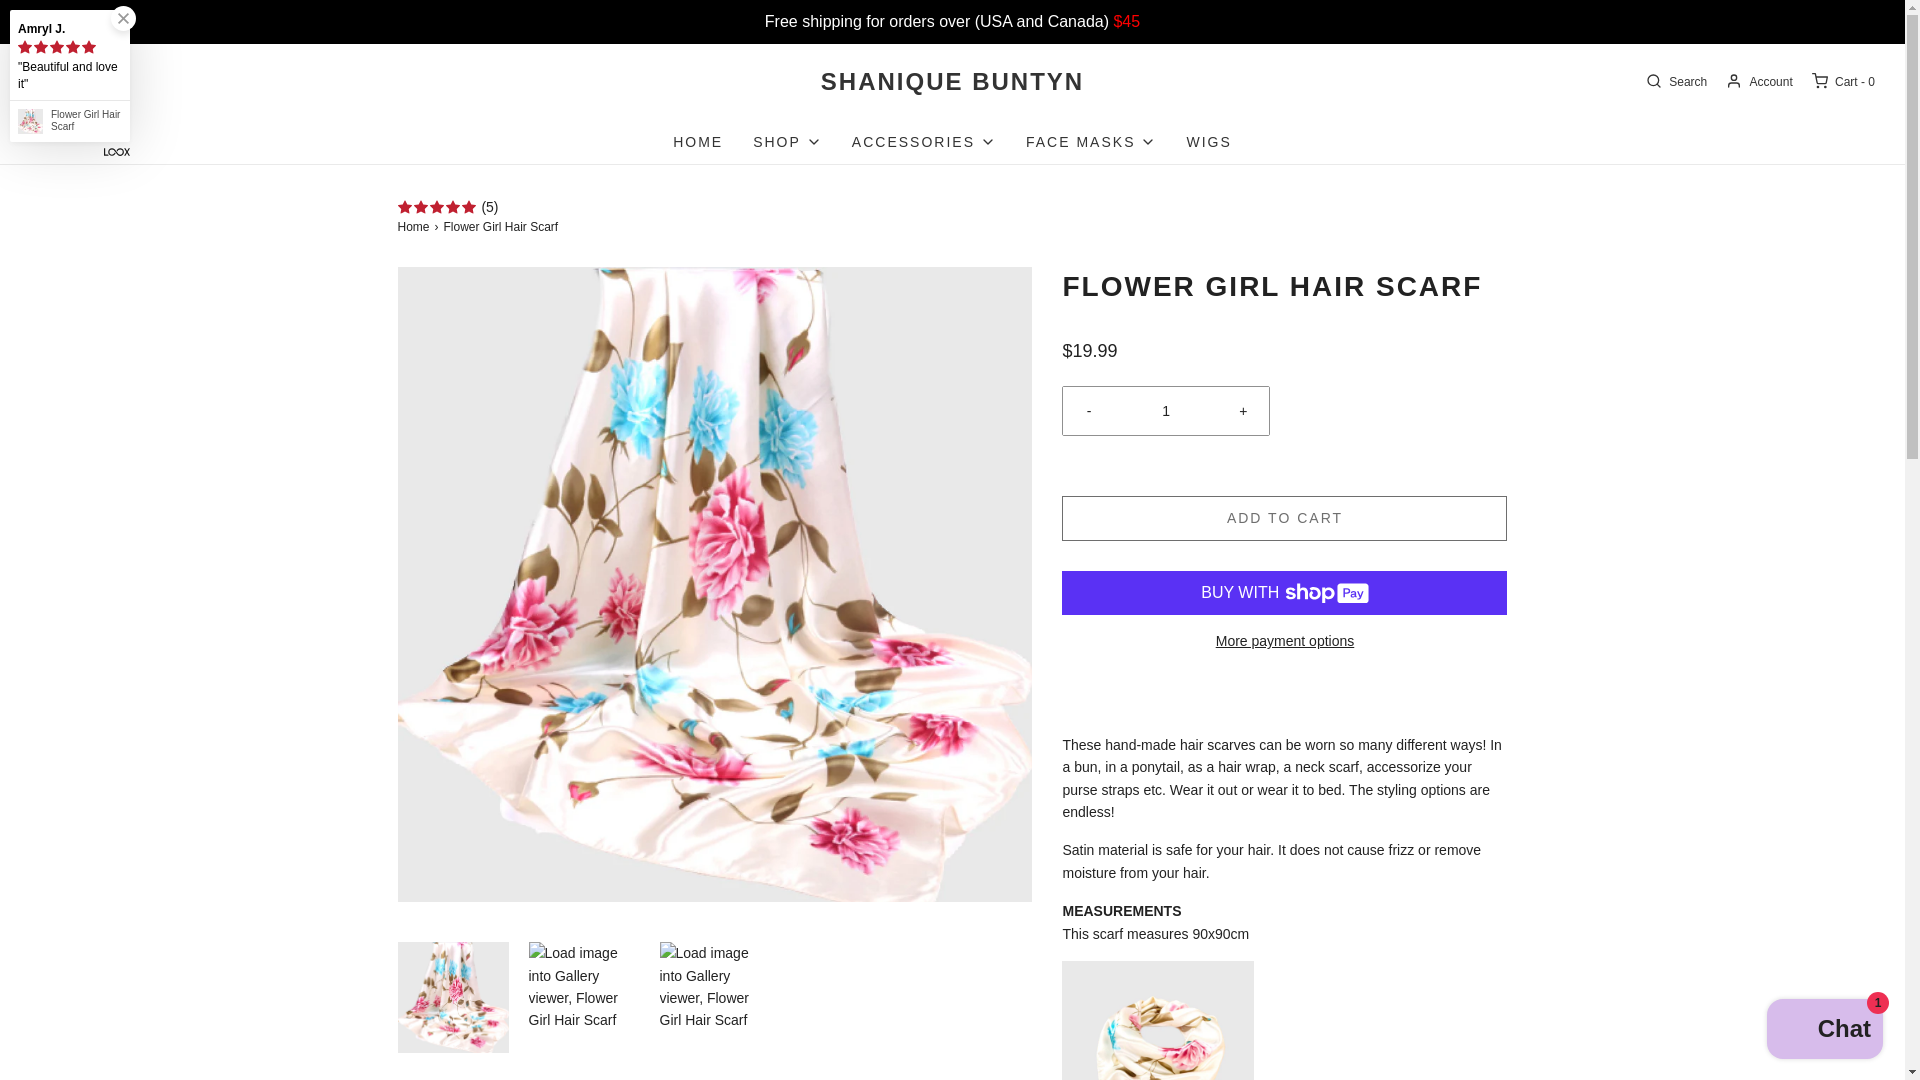 The width and height of the screenshot is (1920, 1080). What do you see at coordinates (698, 142) in the screenshot?
I see `HOME` at bounding box center [698, 142].